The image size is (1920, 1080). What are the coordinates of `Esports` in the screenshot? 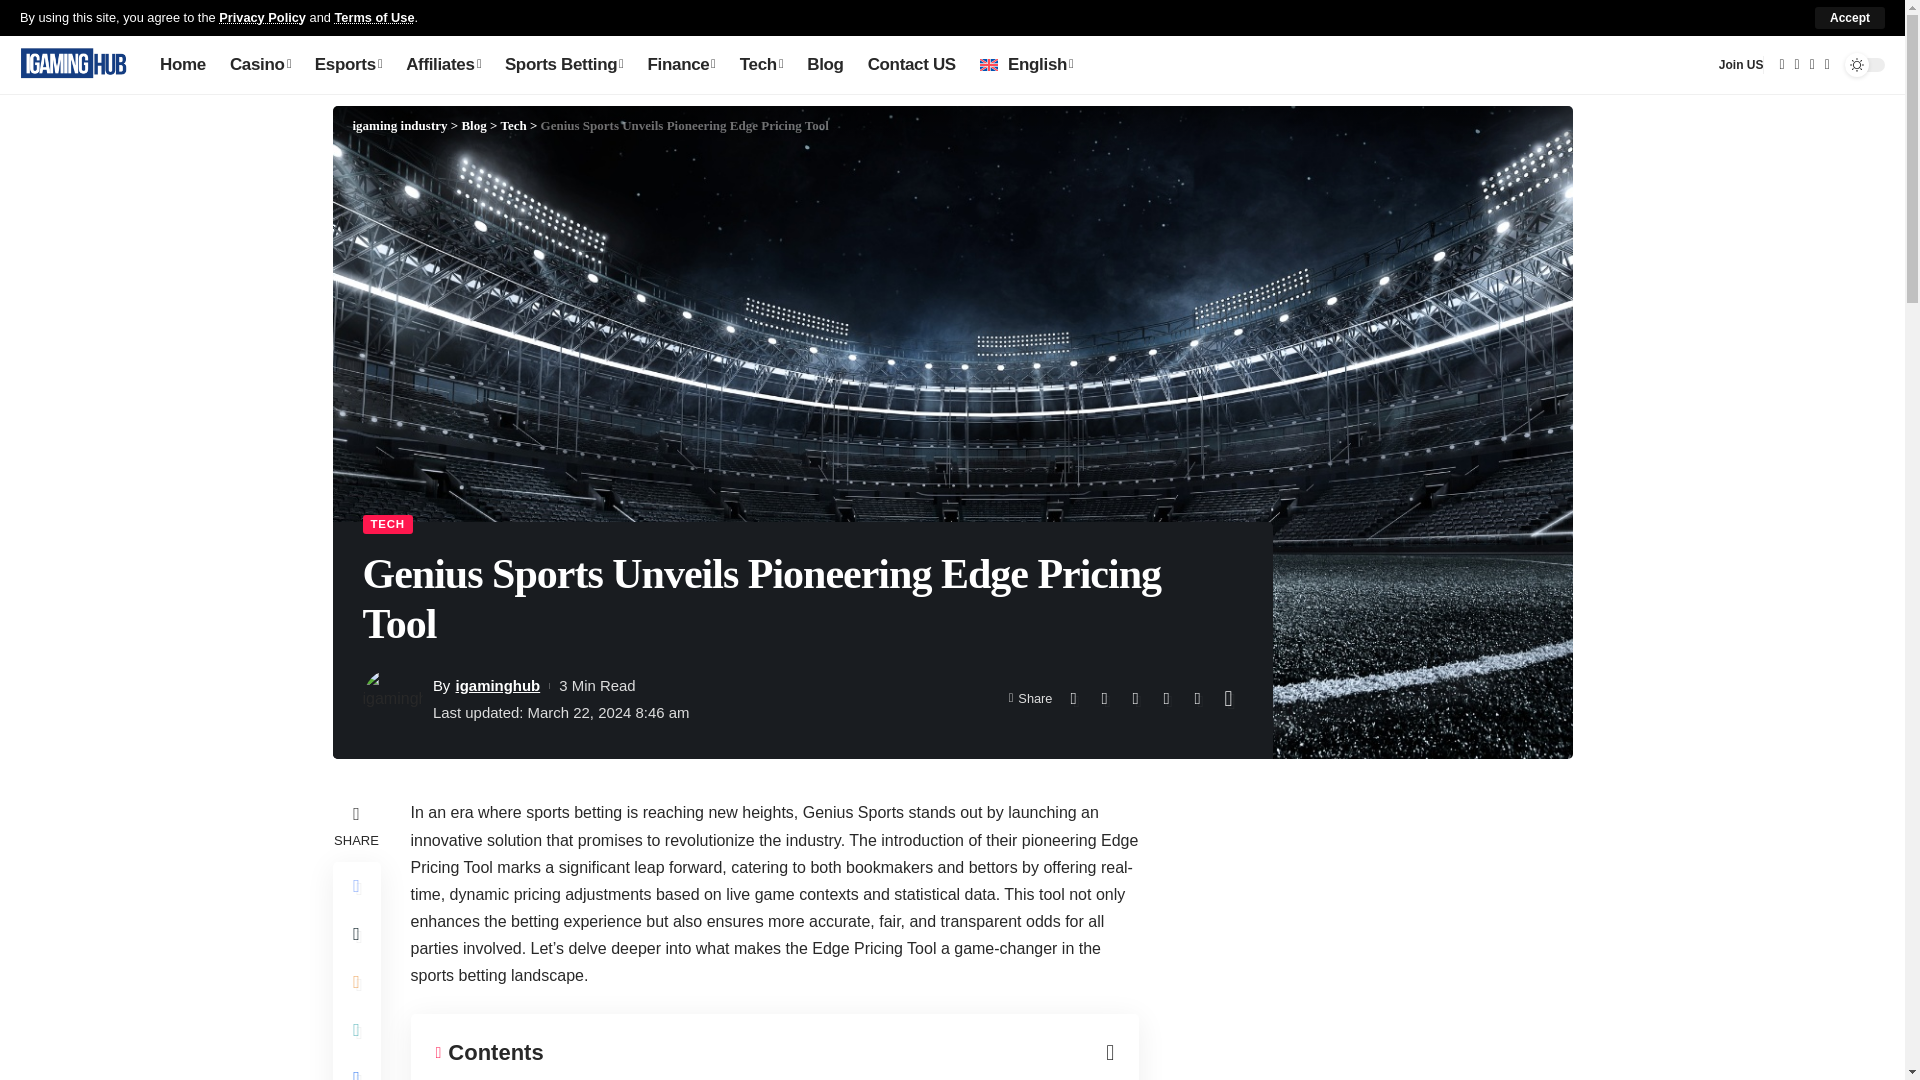 It's located at (348, 64).